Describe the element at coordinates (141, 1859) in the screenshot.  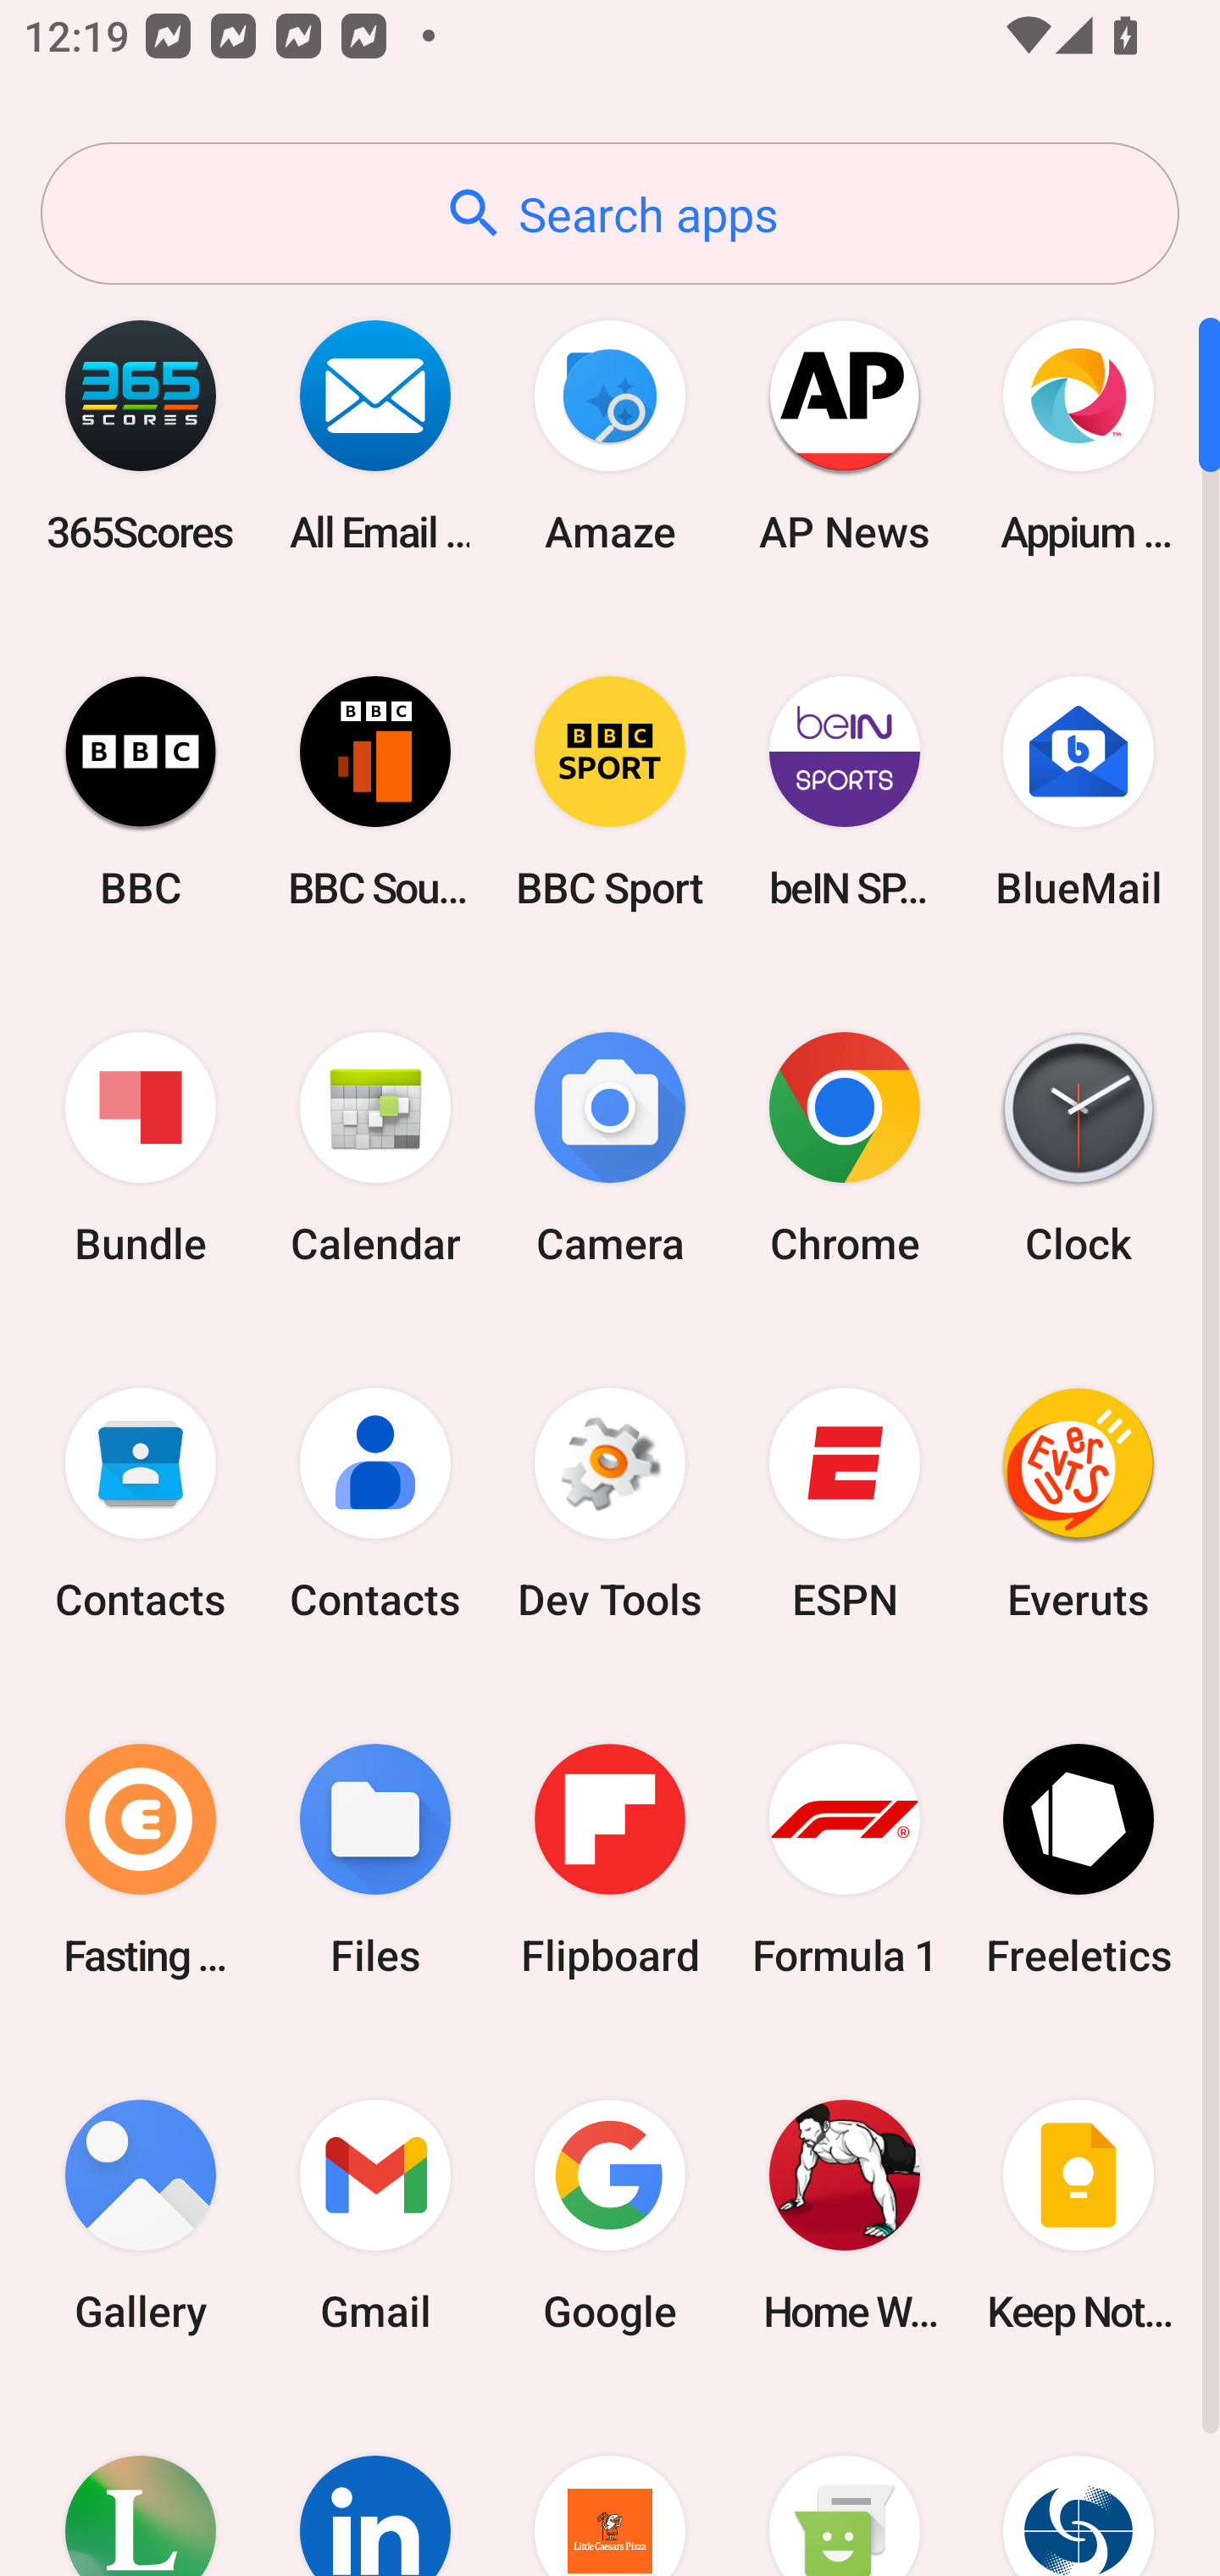
I see `Fasting Coach` at that location.